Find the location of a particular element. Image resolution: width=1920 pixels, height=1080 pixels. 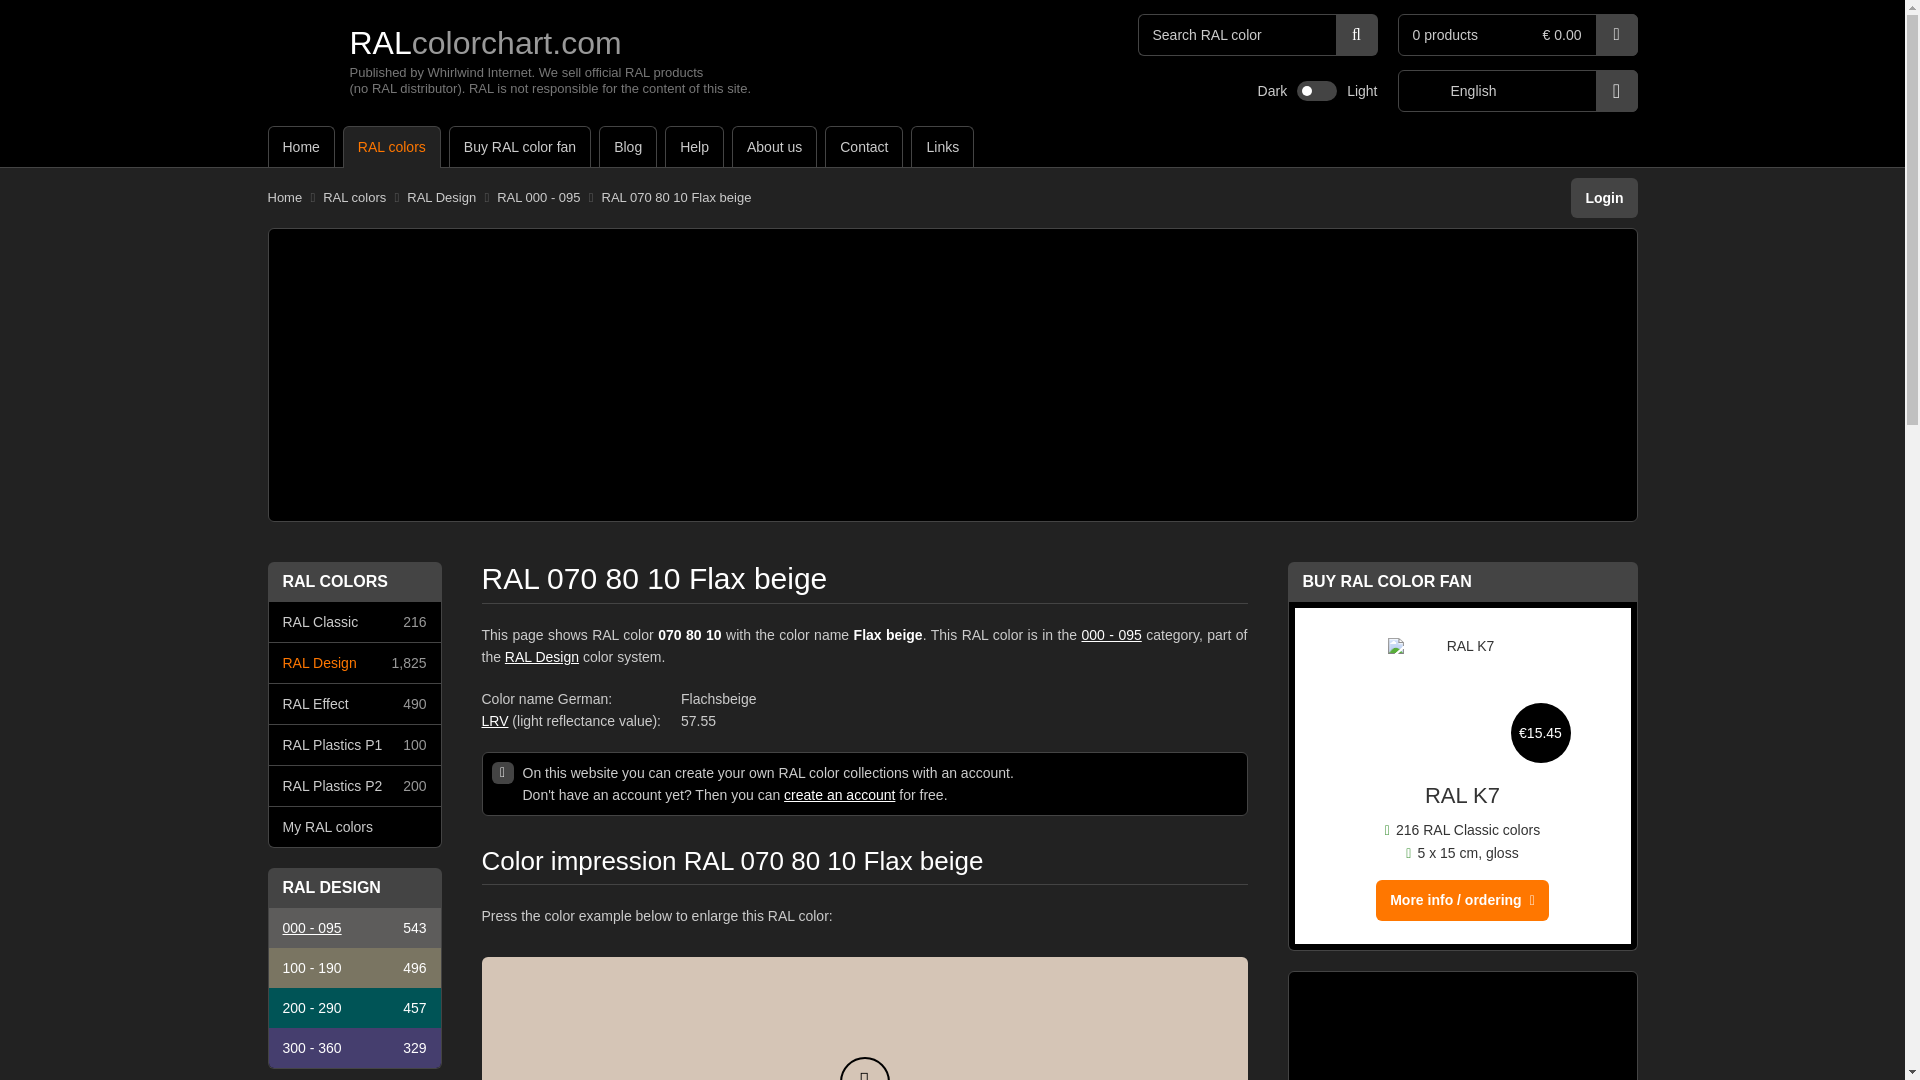

About us is located at coordinates (774, 147).